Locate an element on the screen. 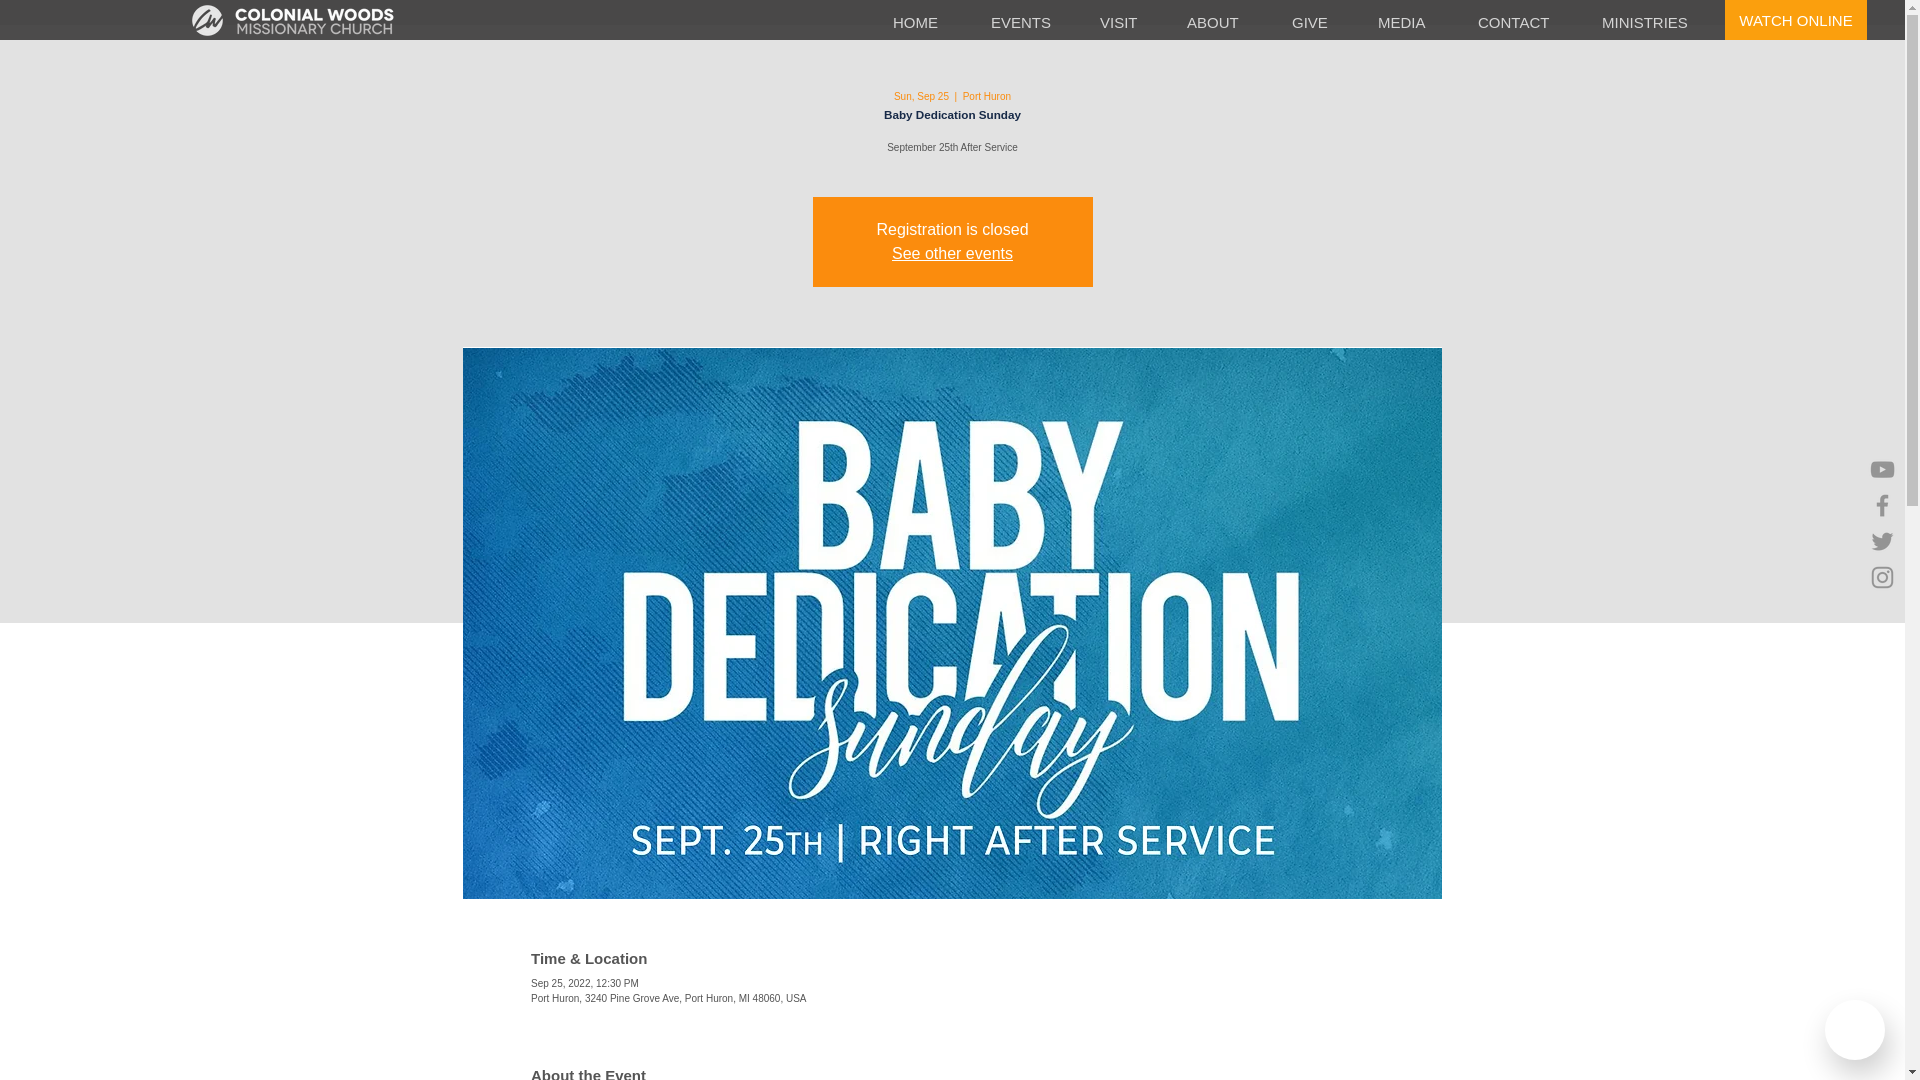  ABOUT is located at coordinates (1224, 22).